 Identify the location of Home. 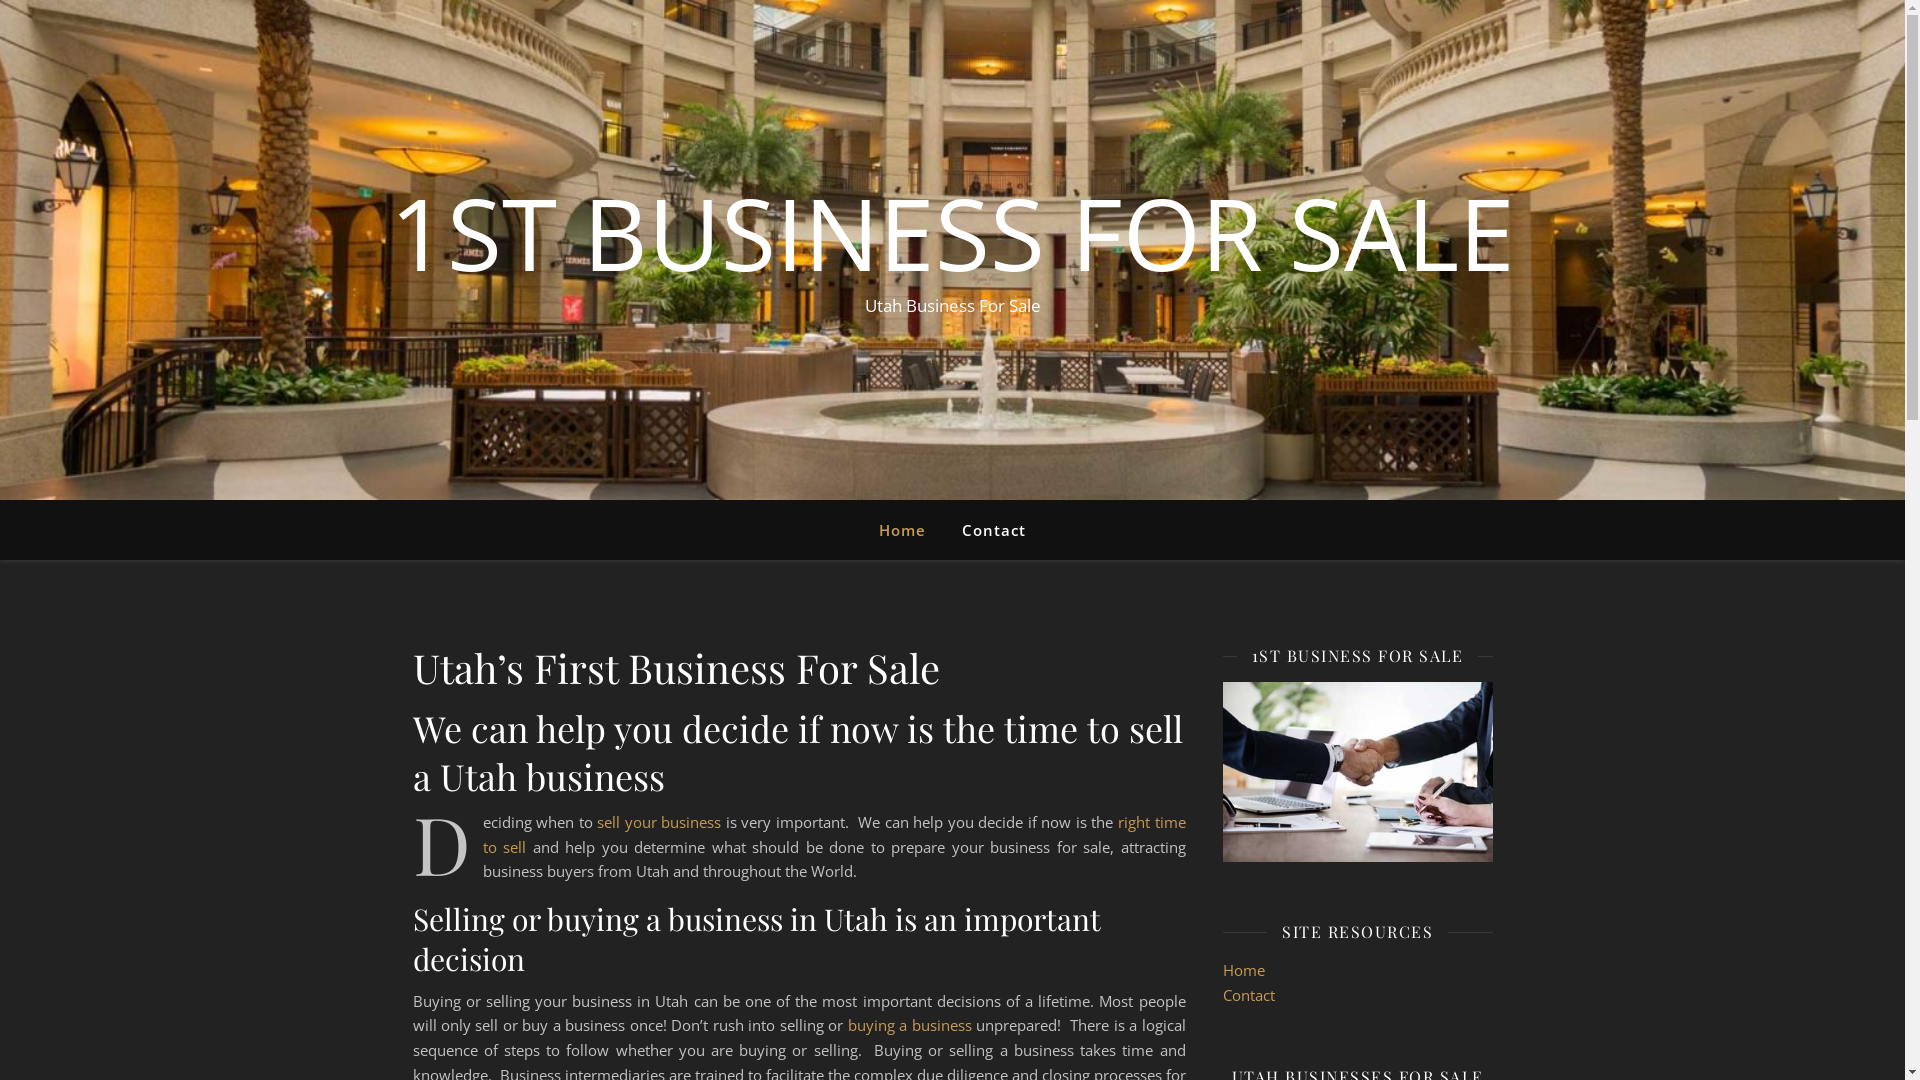
(910, 530).